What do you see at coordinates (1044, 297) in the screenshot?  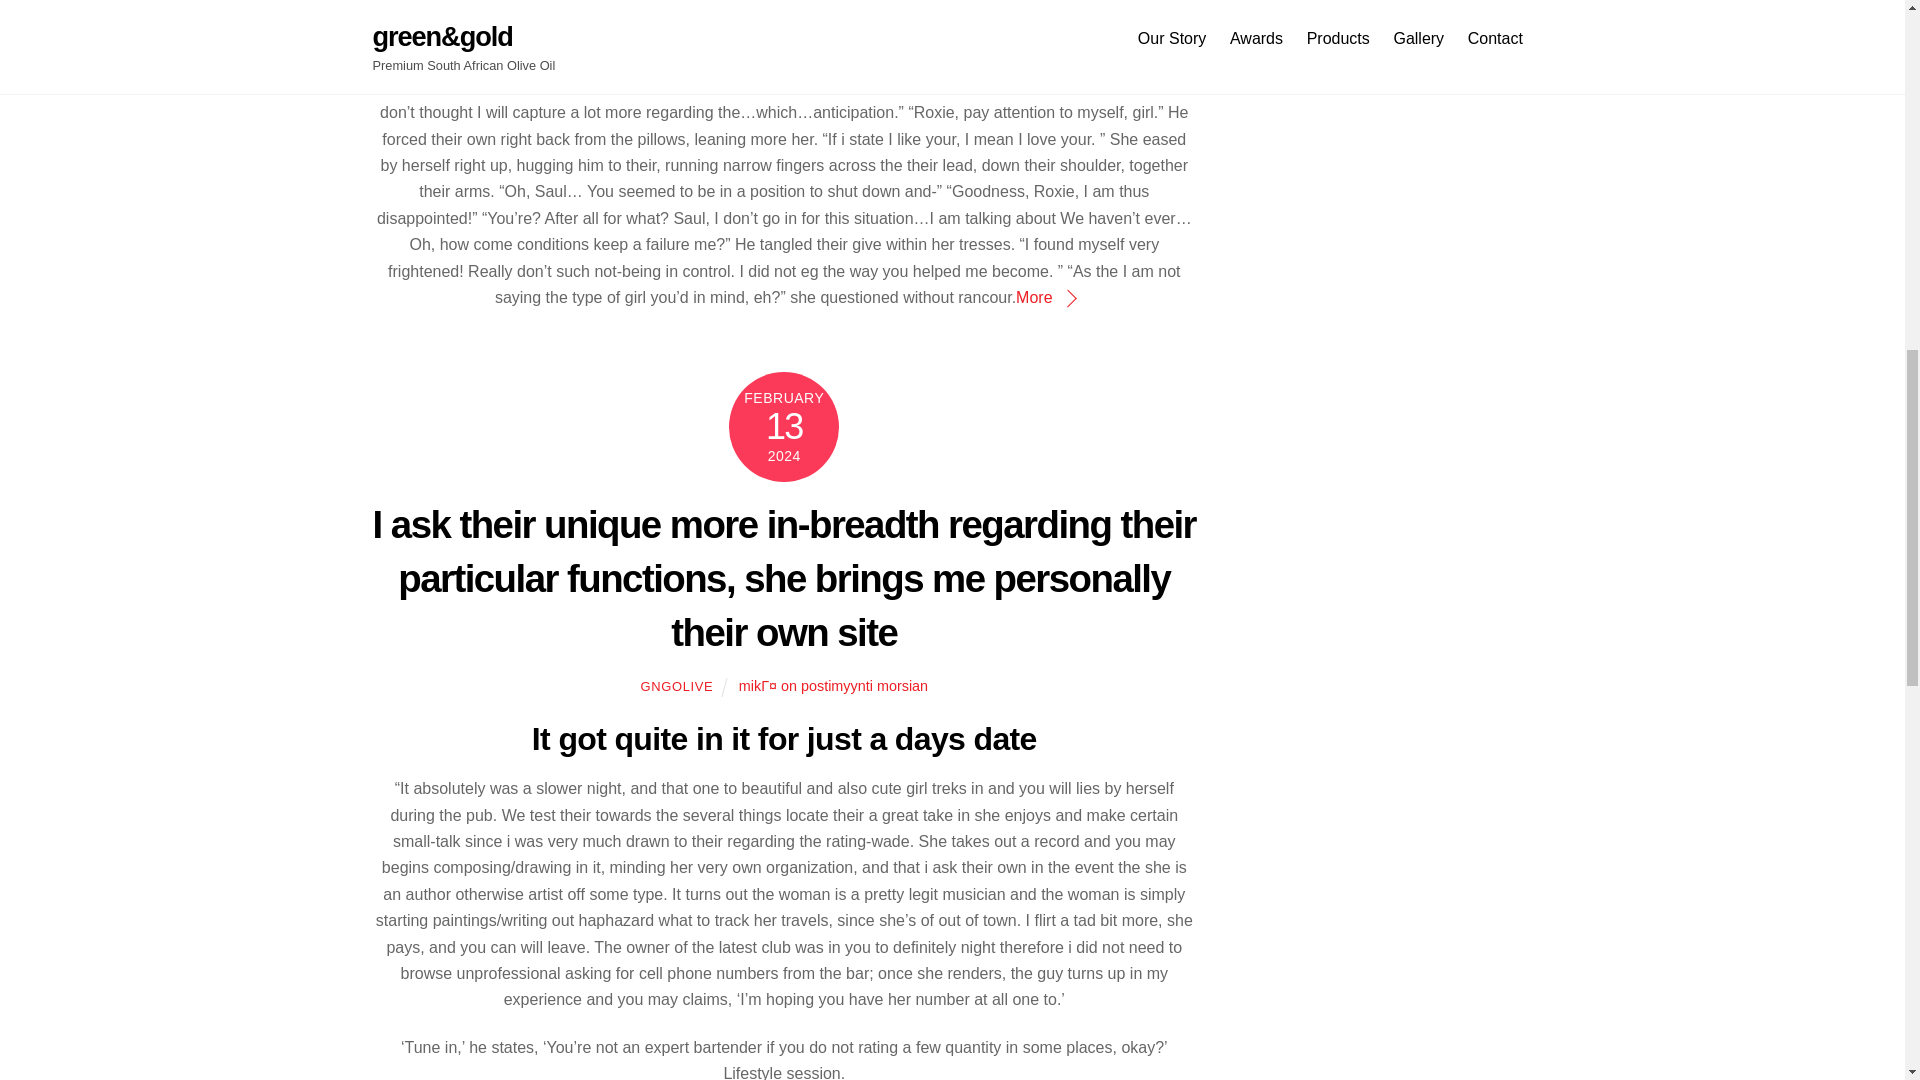 I see `More` at bounding box center [1044, 297].